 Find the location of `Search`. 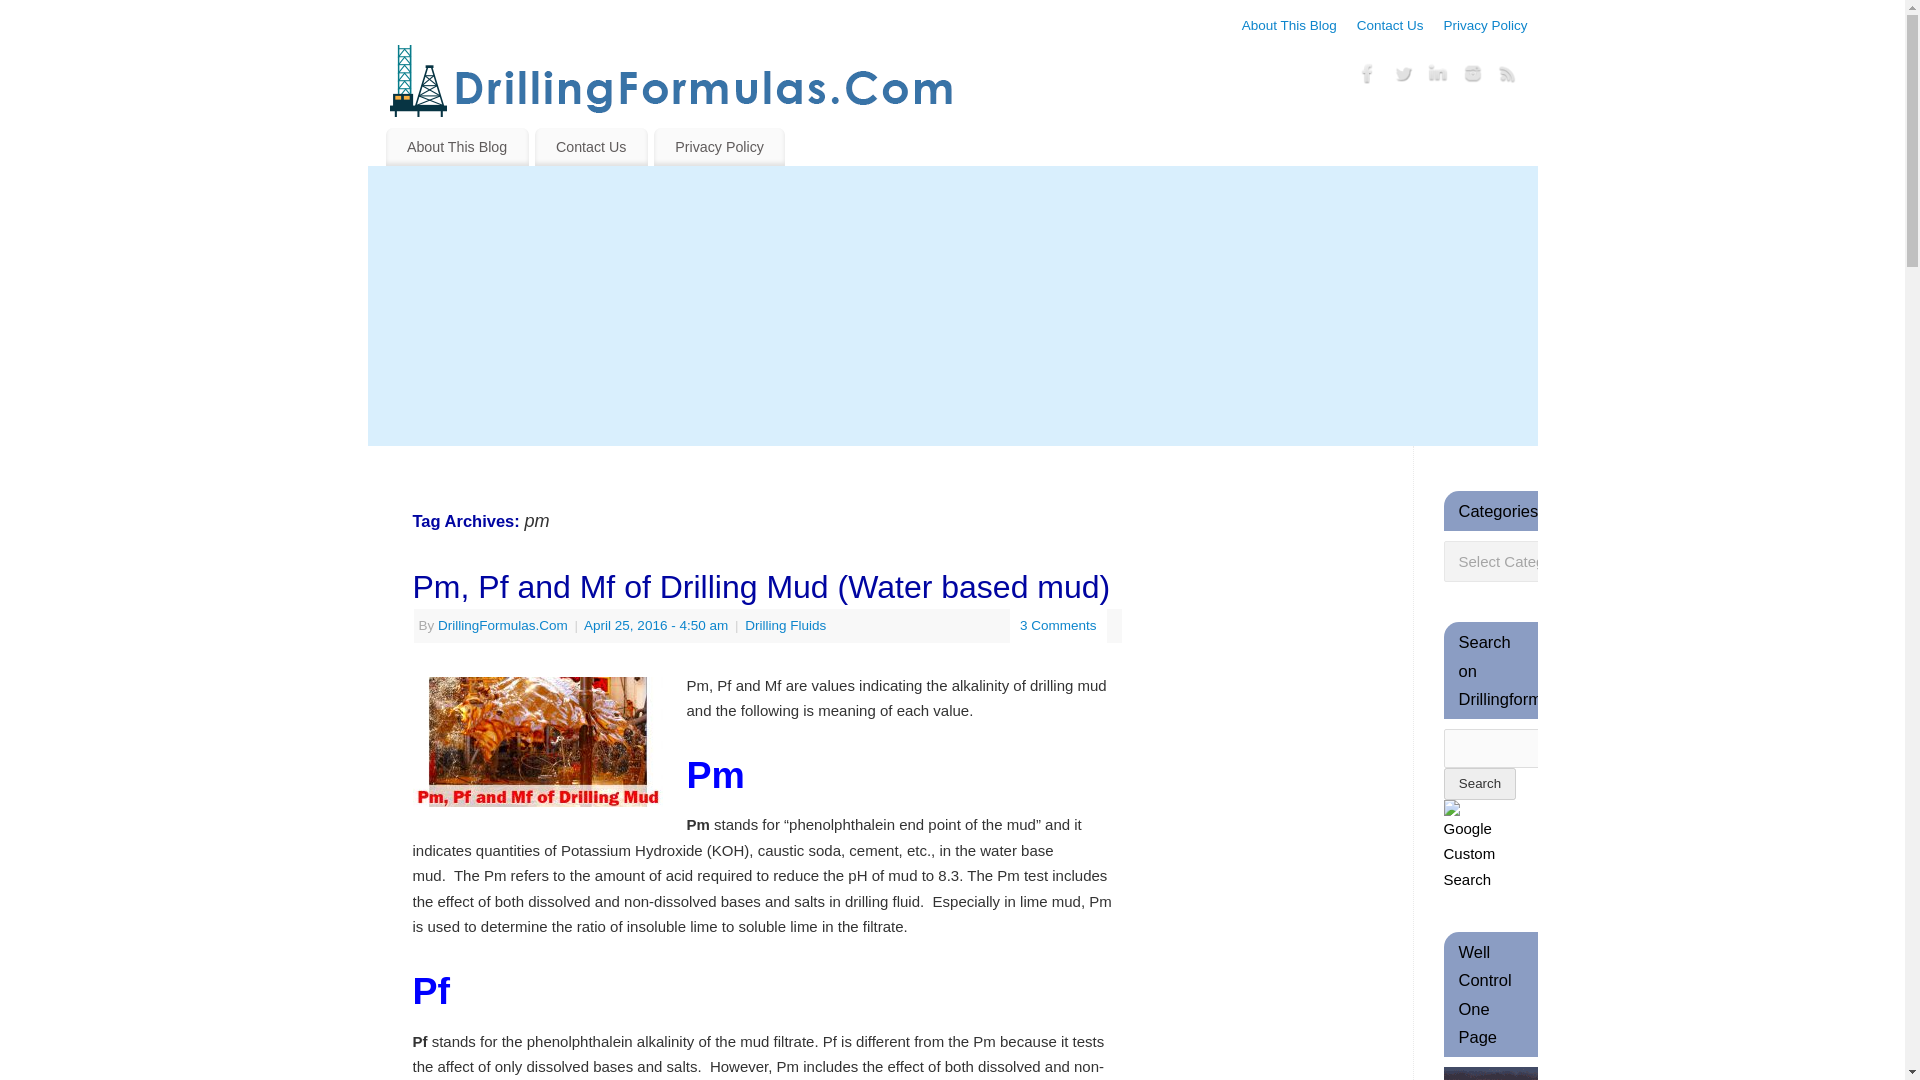

Search is located at coordinates (1480, 784).